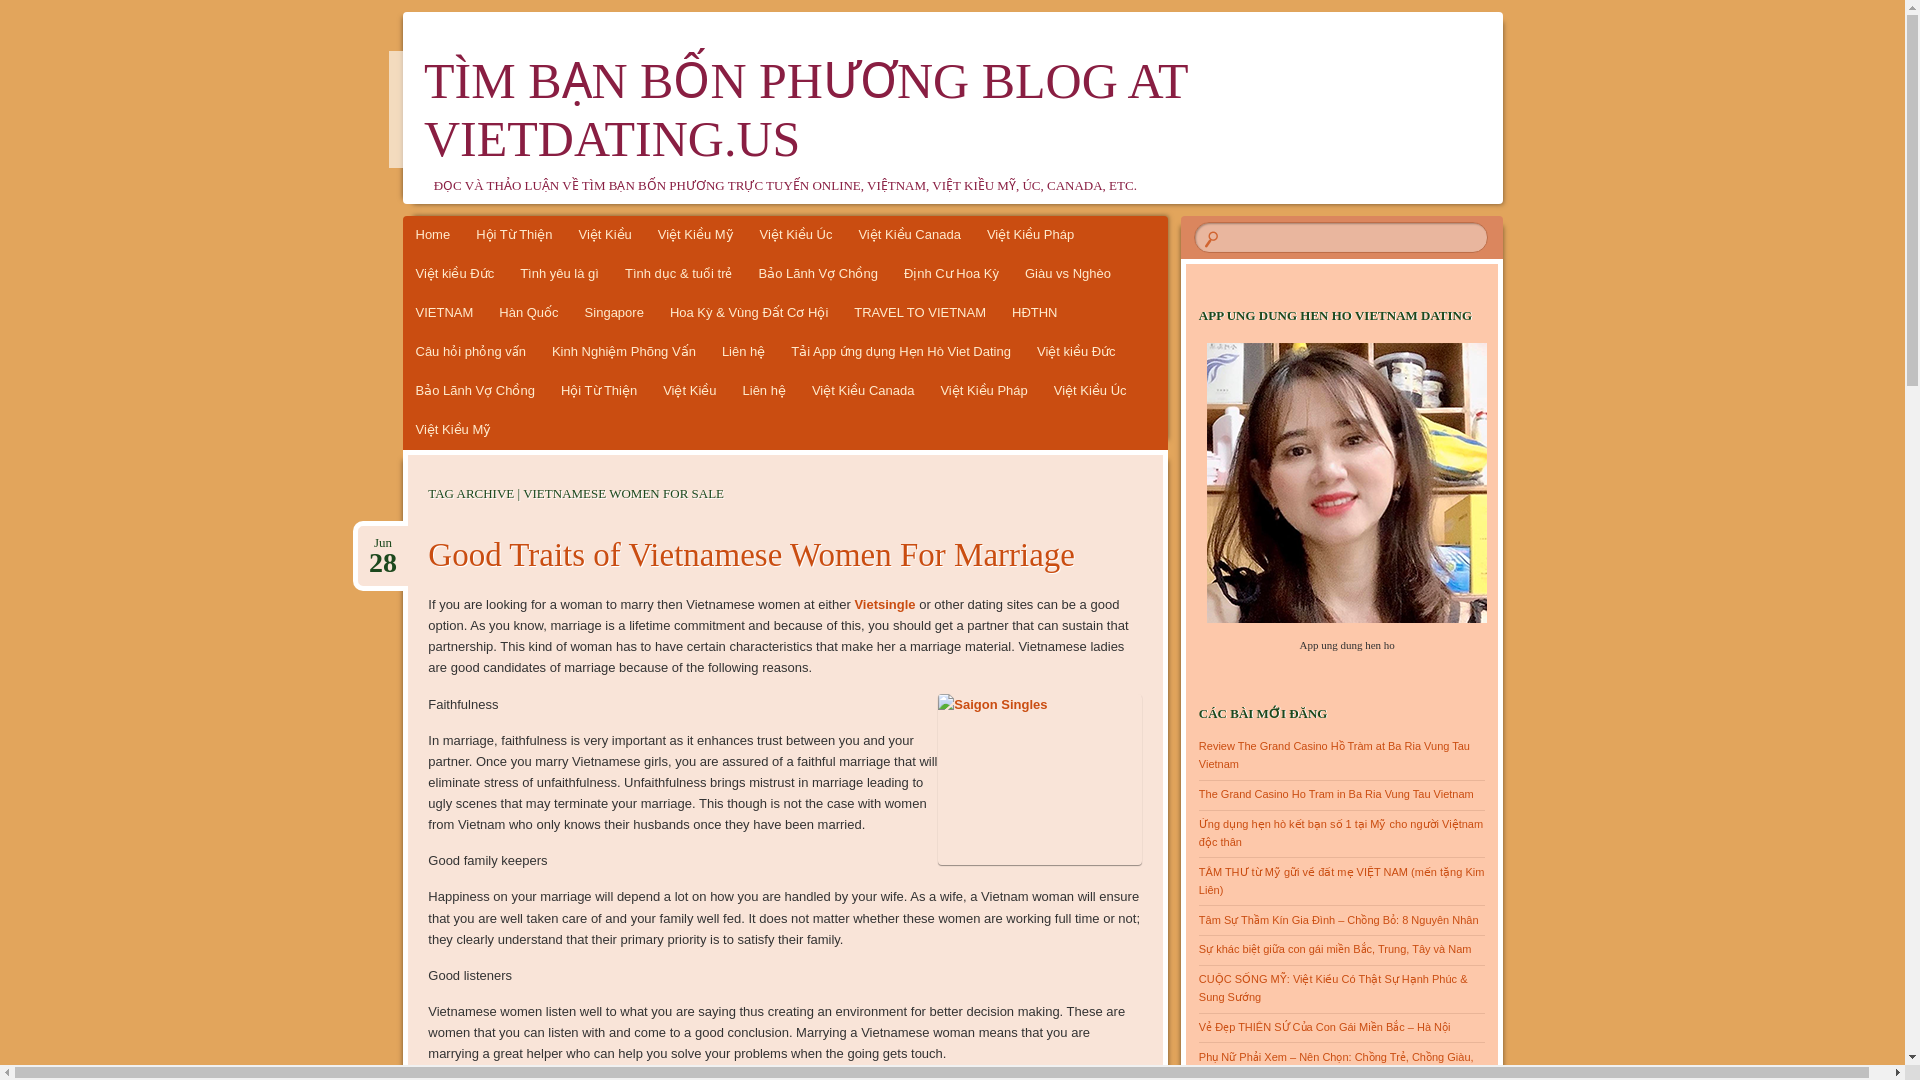  Describe the element at coordinates (432, 235) in the screenshot. I see `Home` at that location.